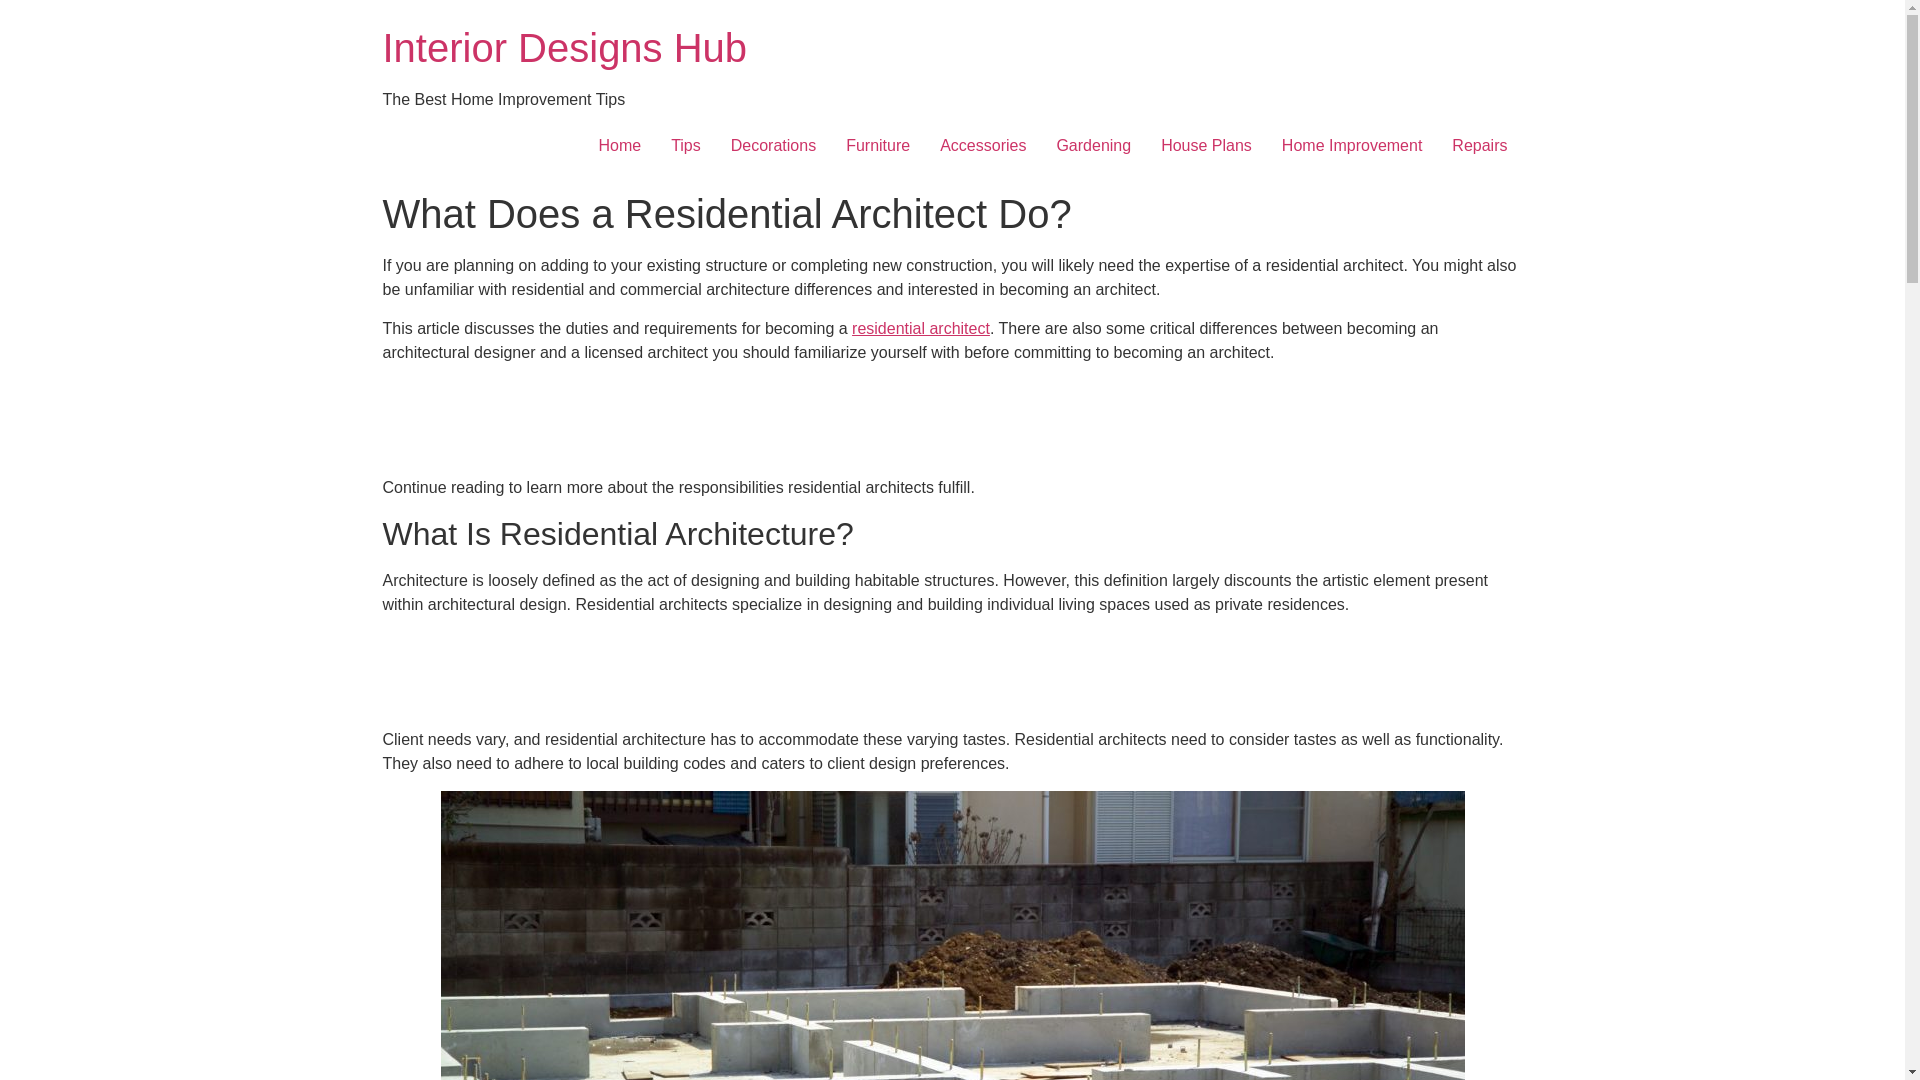 The width and height of the screenshot is (1920, 1080). Describe the element at coordinates (774, 146) in the screenshot. I see `Decorations` at that location.